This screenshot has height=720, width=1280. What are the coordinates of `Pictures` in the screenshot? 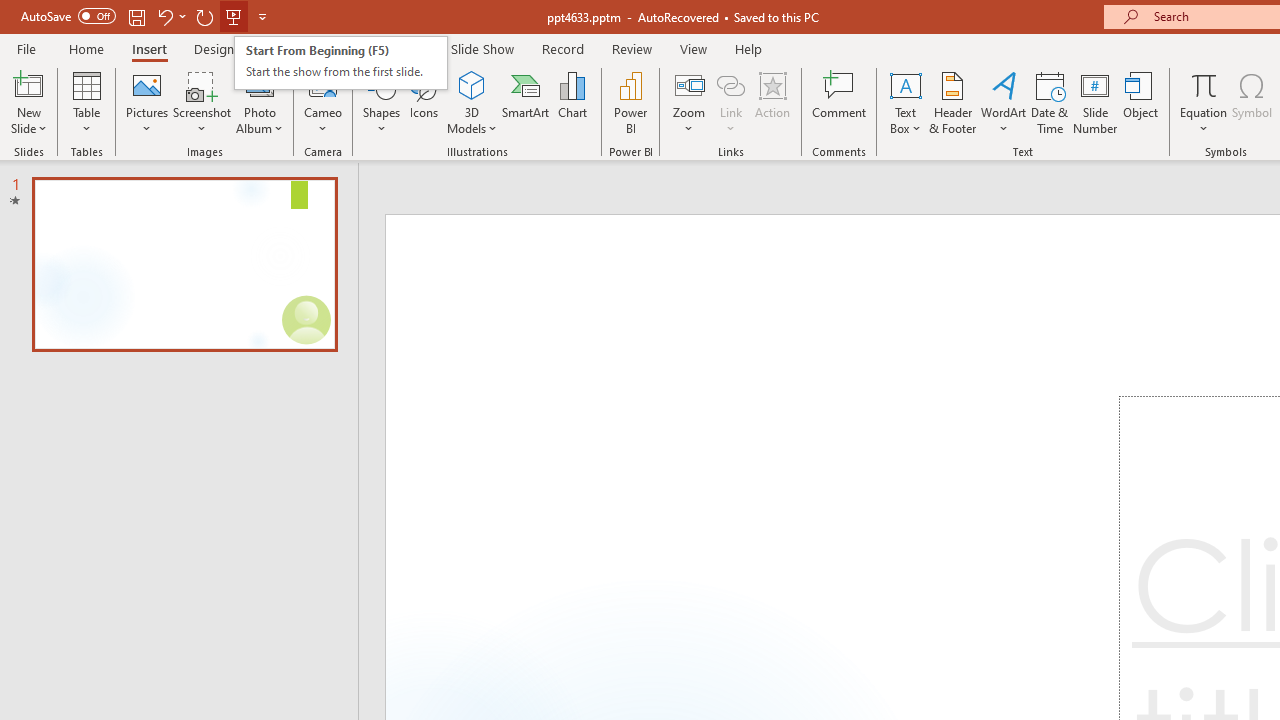 It's located at (148, 102).